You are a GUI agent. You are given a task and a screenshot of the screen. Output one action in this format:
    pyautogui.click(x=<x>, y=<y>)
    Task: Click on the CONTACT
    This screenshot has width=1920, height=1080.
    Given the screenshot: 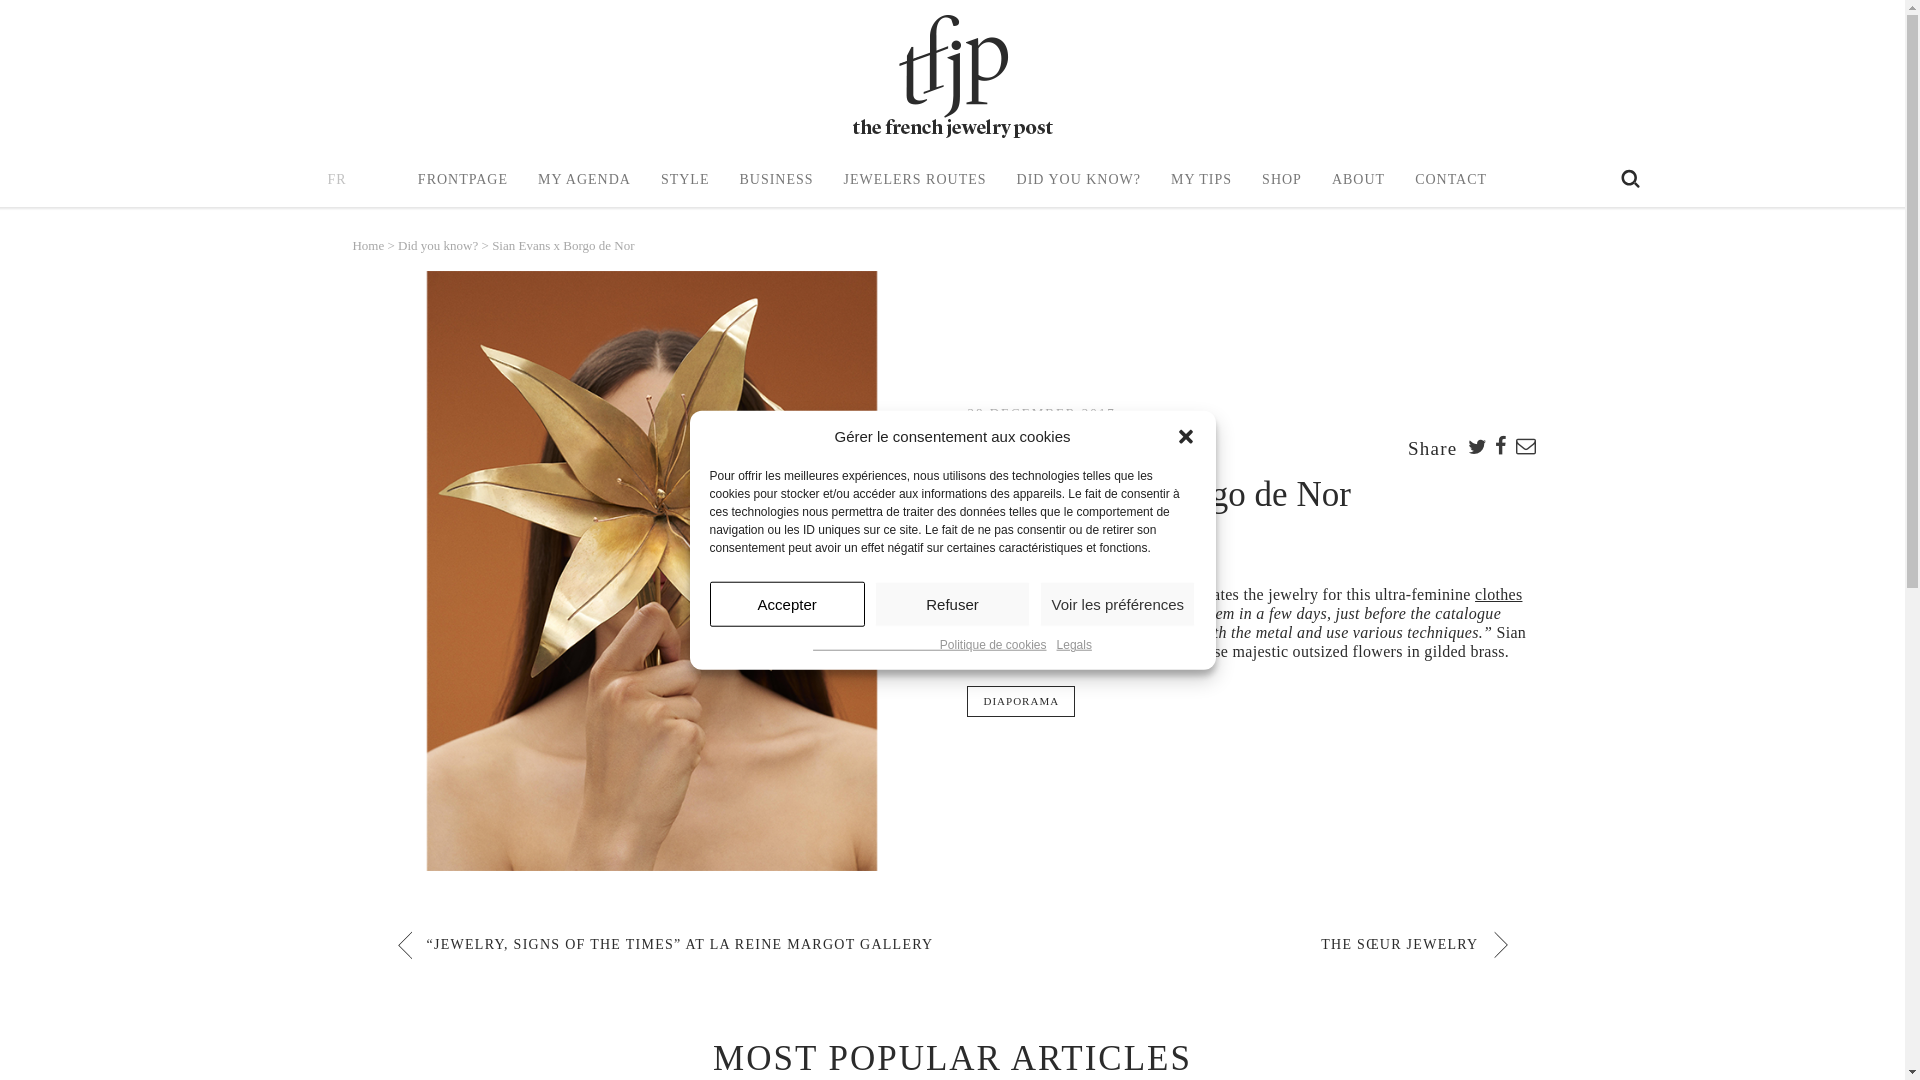 What is the action you would take?
    pyautogui.click(x=1450, y=180)
    